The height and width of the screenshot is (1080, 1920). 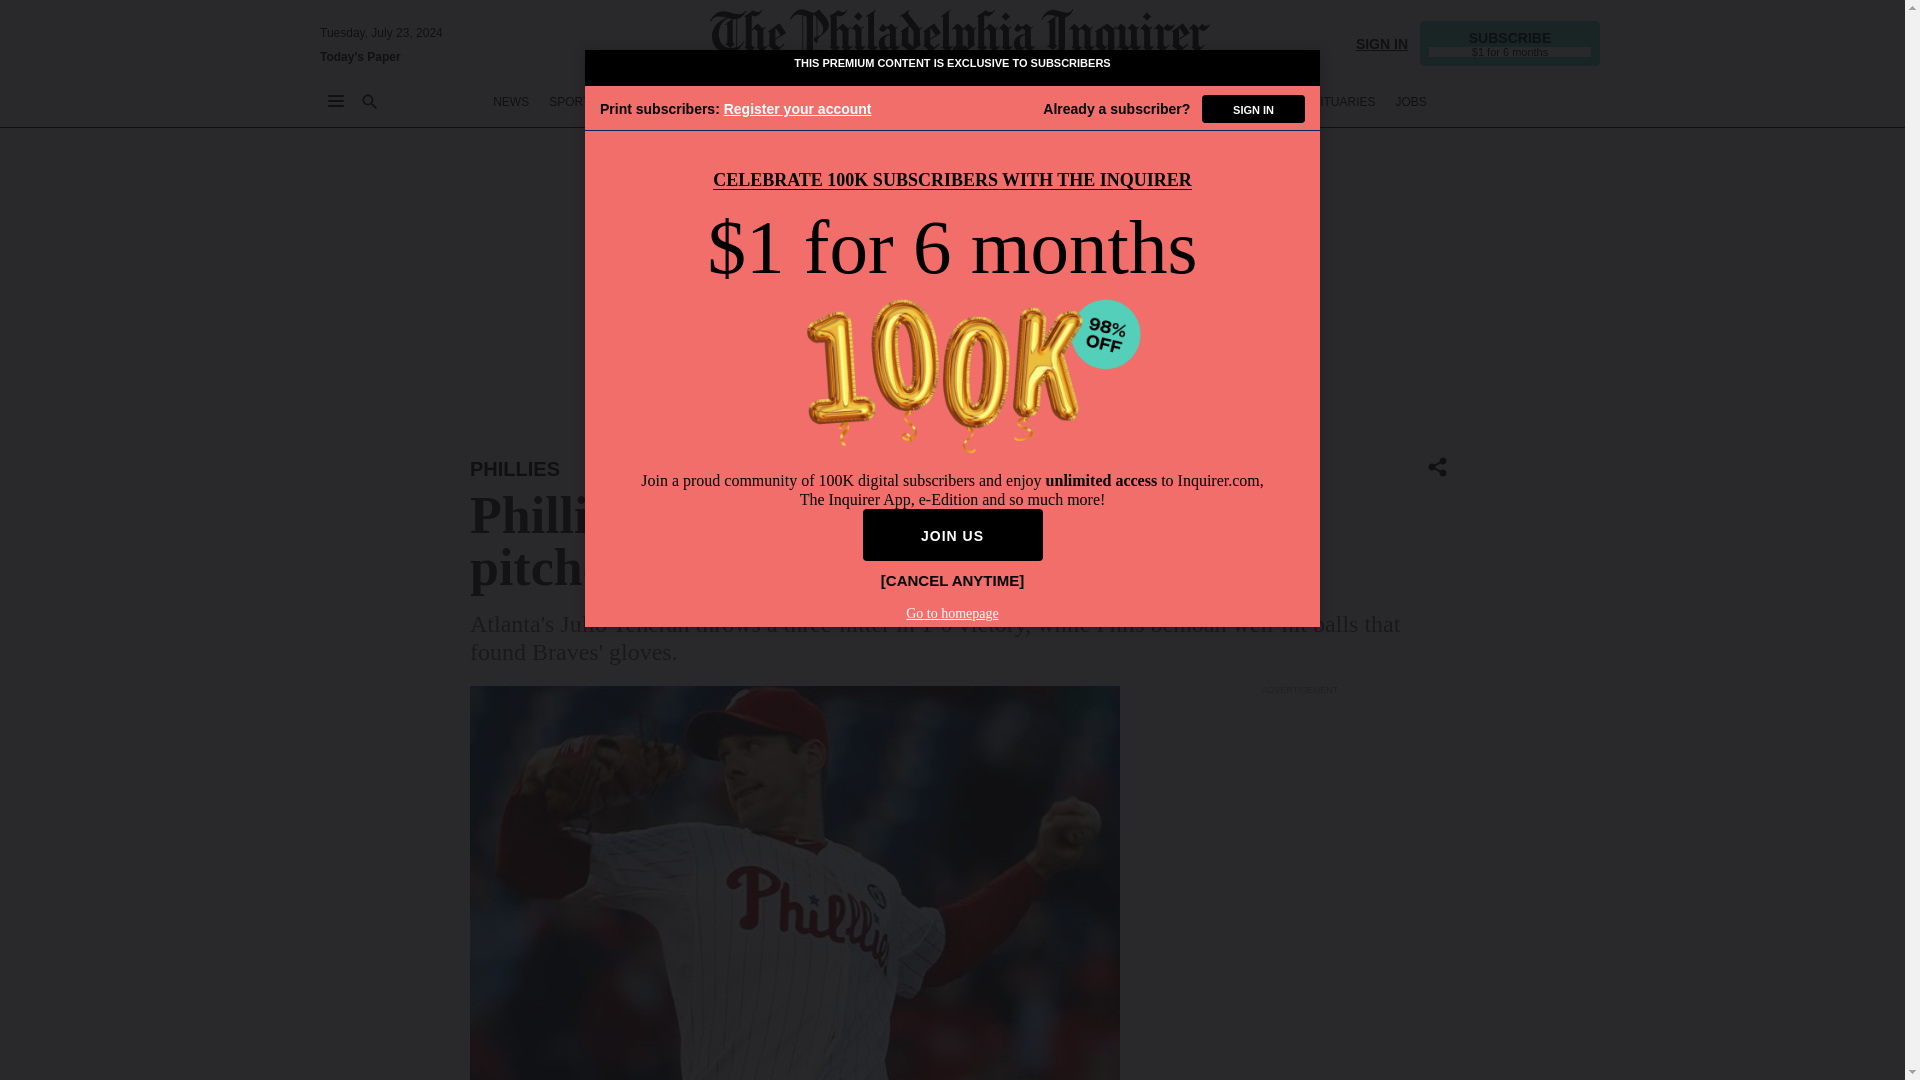 What do you see at coordinates (796, 102) in the screenshot?
I see `OPINION` at bounding box center [796, 102].